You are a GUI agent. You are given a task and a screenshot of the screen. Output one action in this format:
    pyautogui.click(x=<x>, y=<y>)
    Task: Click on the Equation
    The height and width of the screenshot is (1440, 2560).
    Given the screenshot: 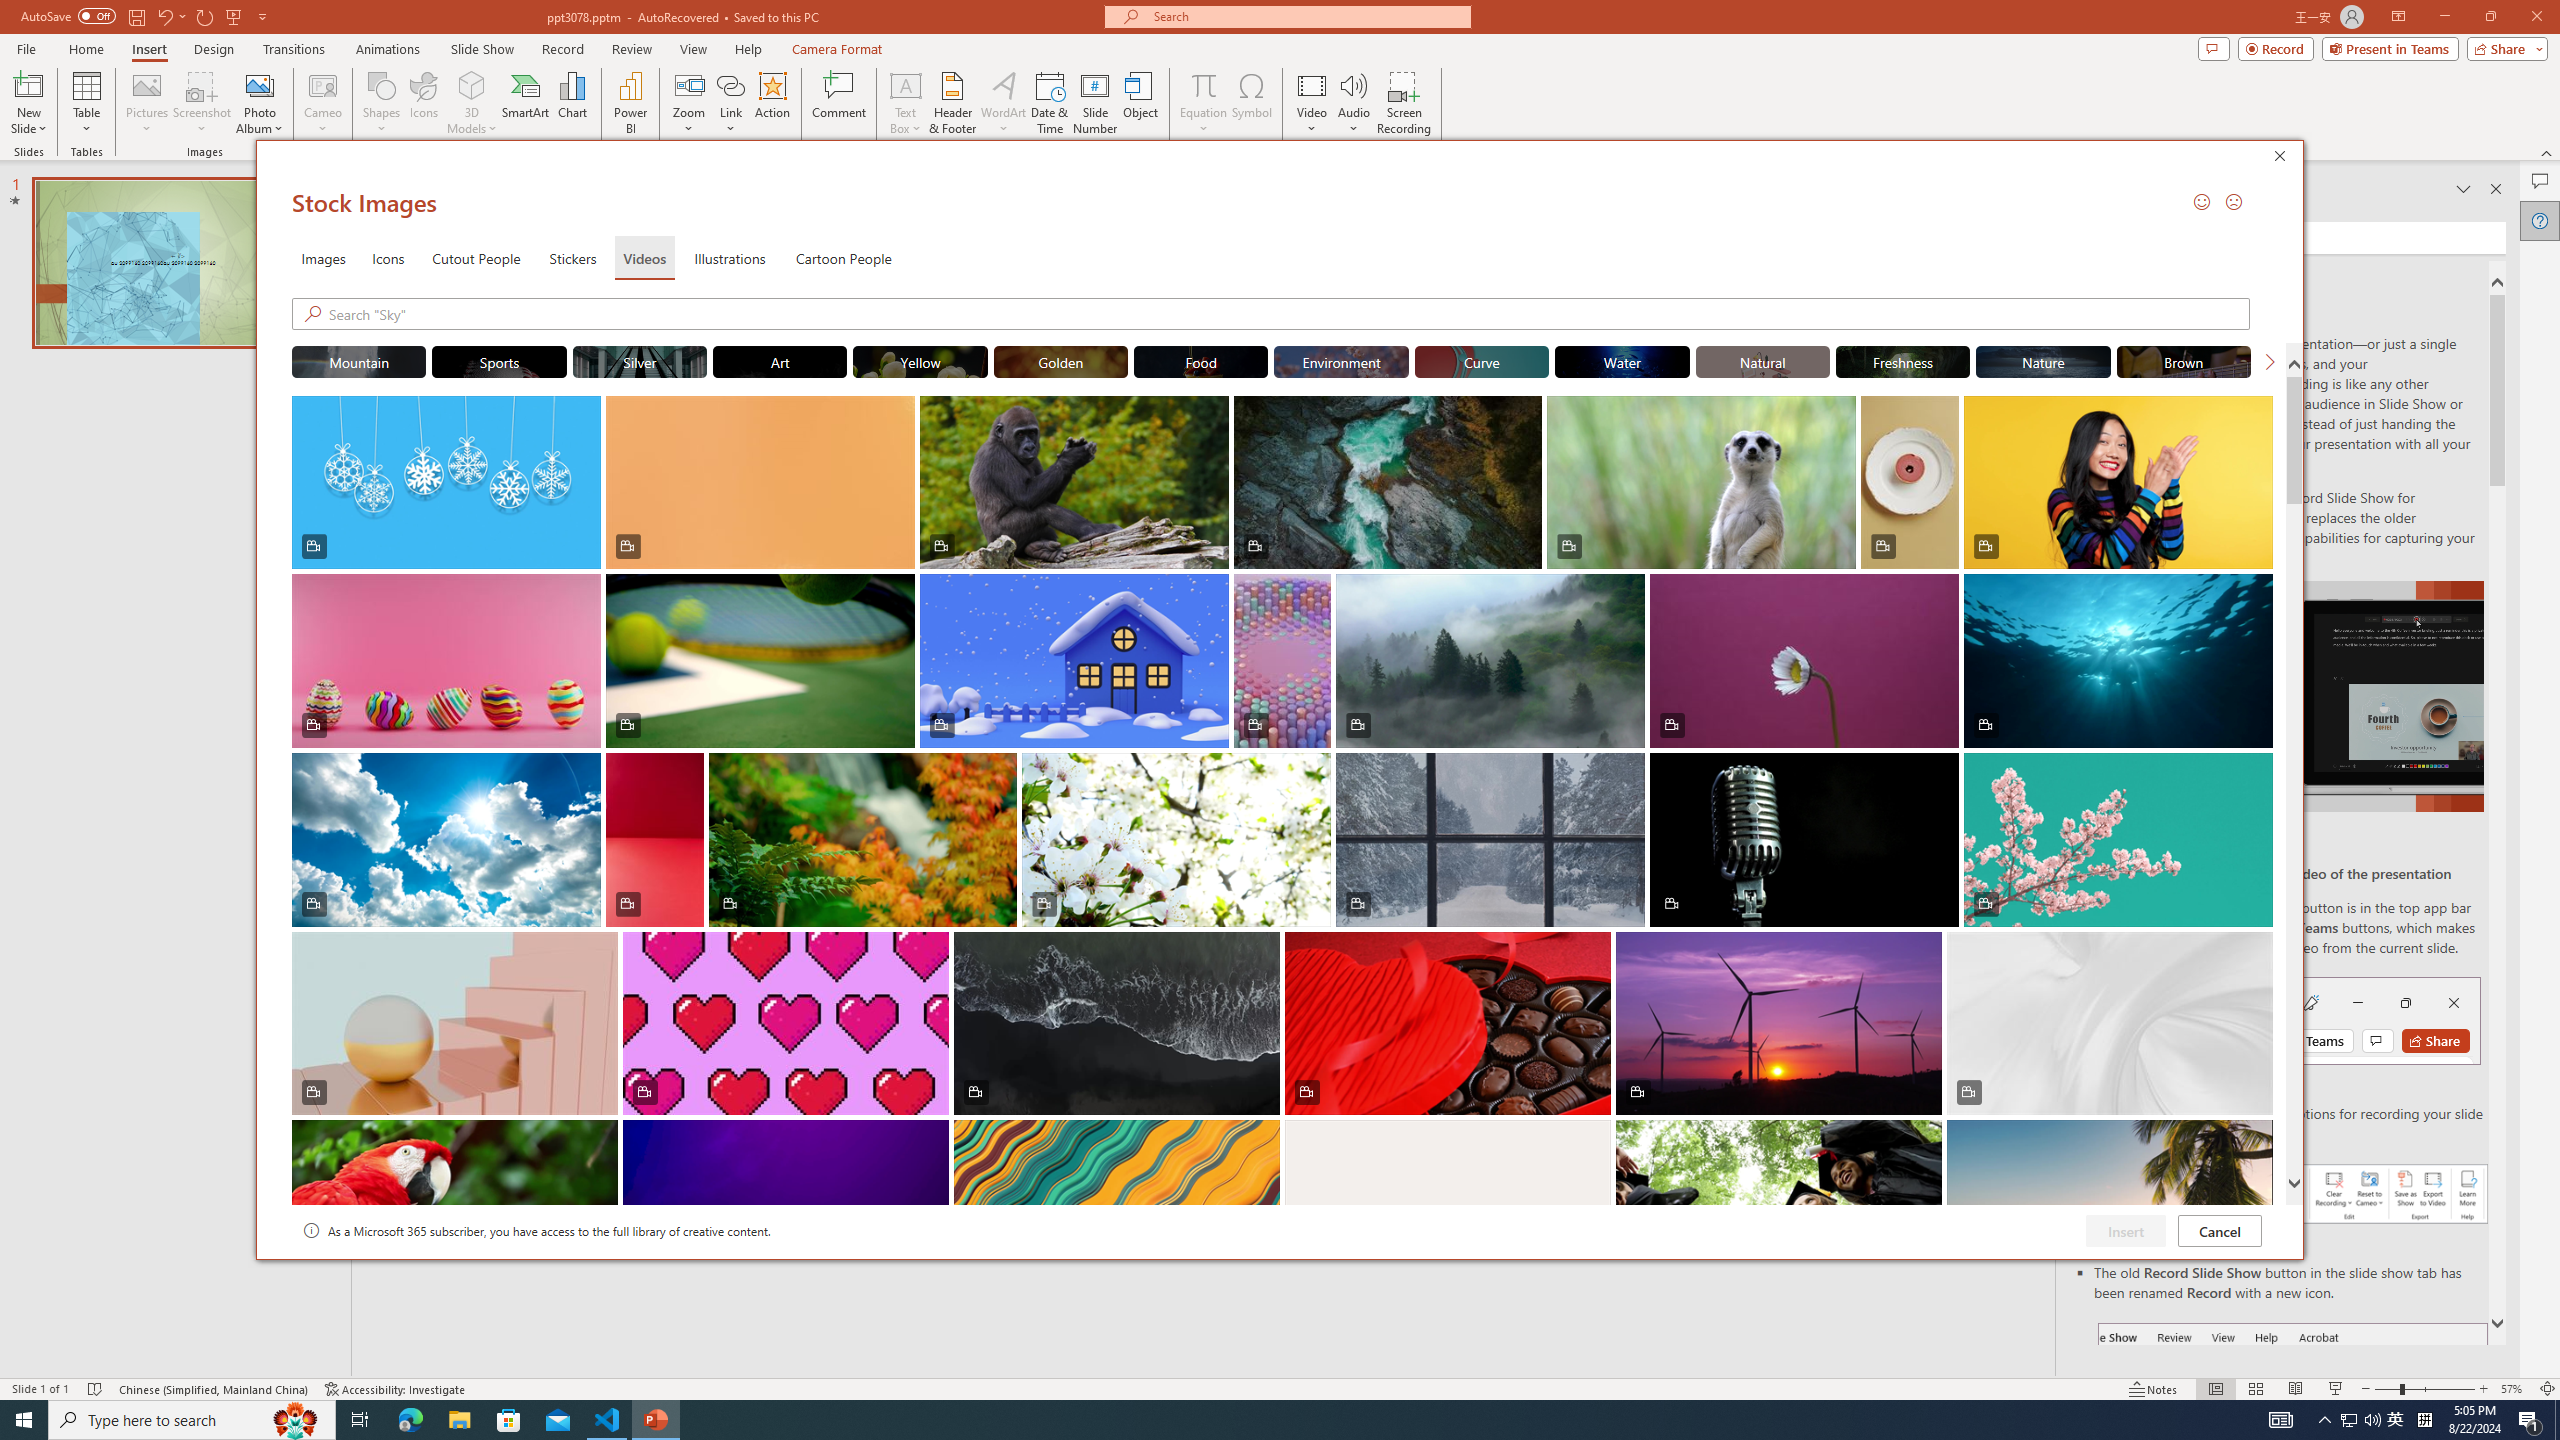 What is the action you would take?
    pyautogui.click(x=1202, y=103)
    